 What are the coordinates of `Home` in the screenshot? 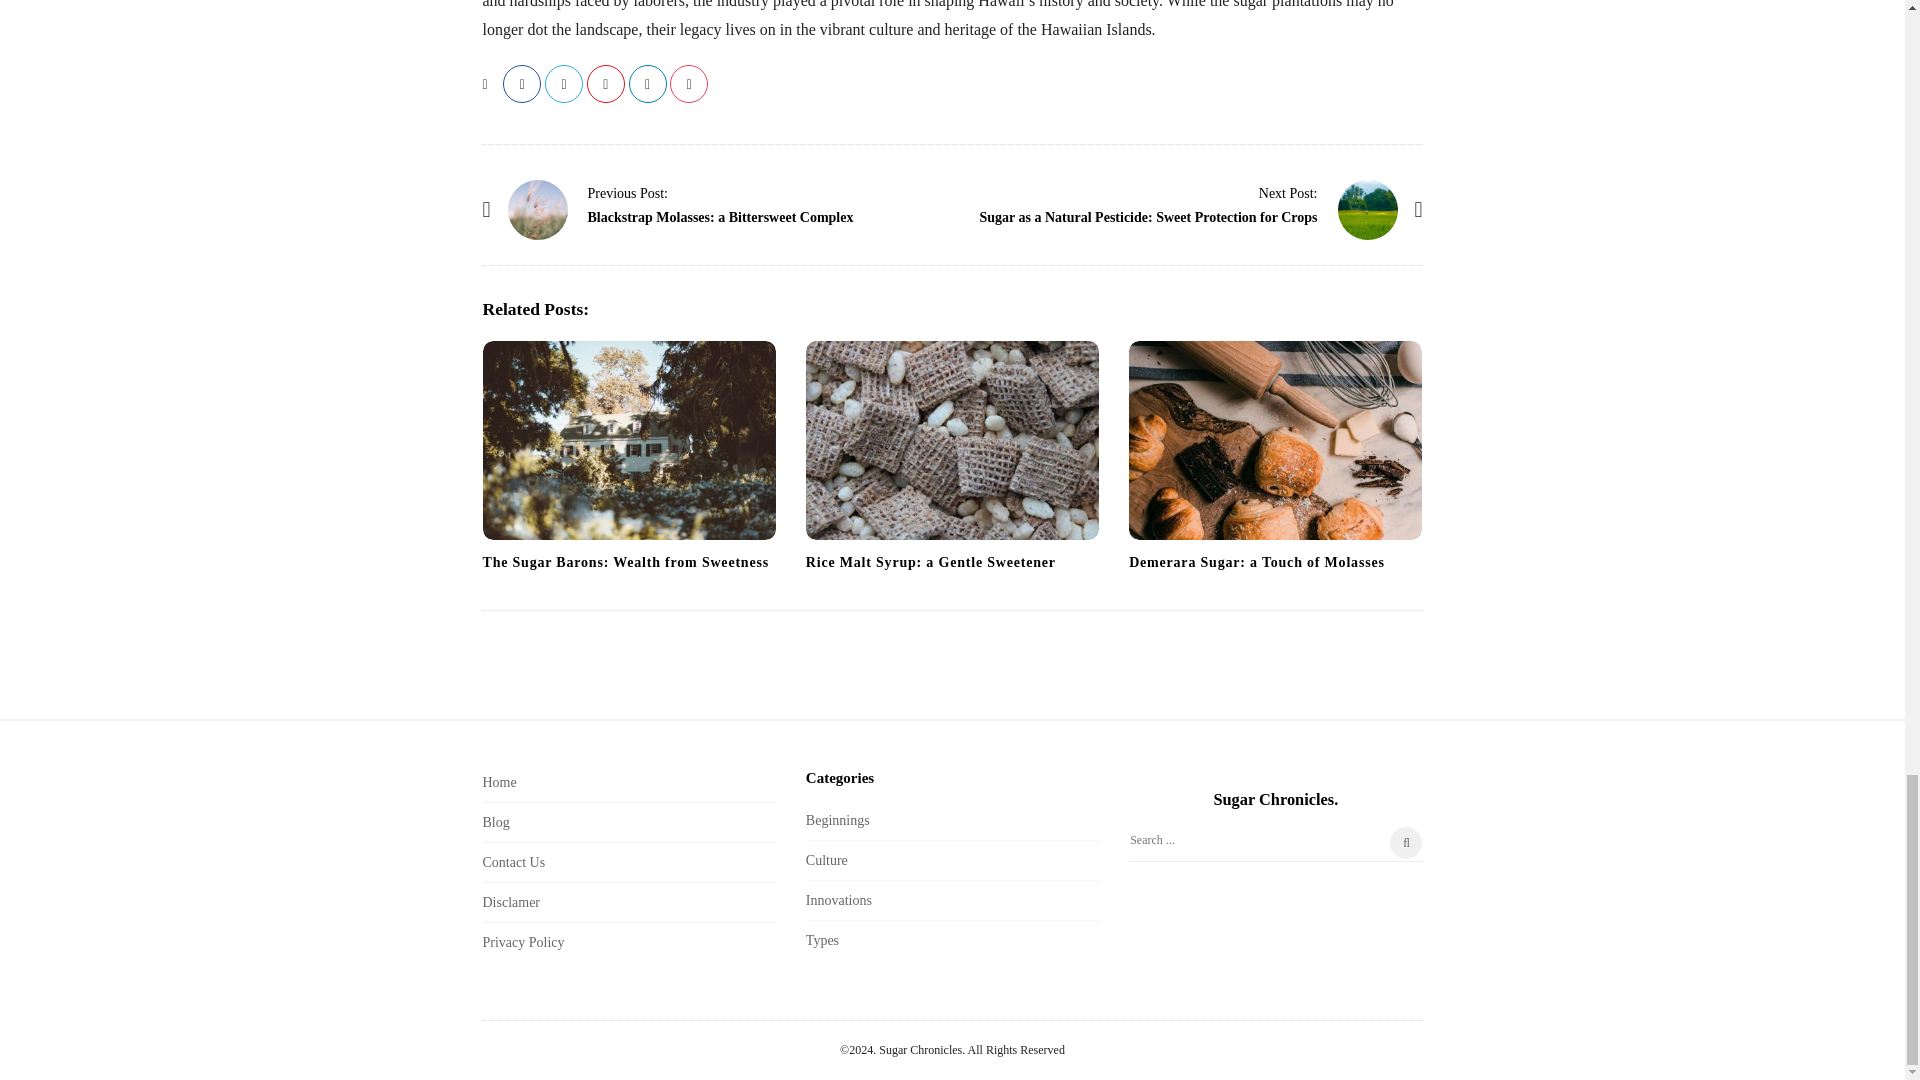 It's located at (498, 782).